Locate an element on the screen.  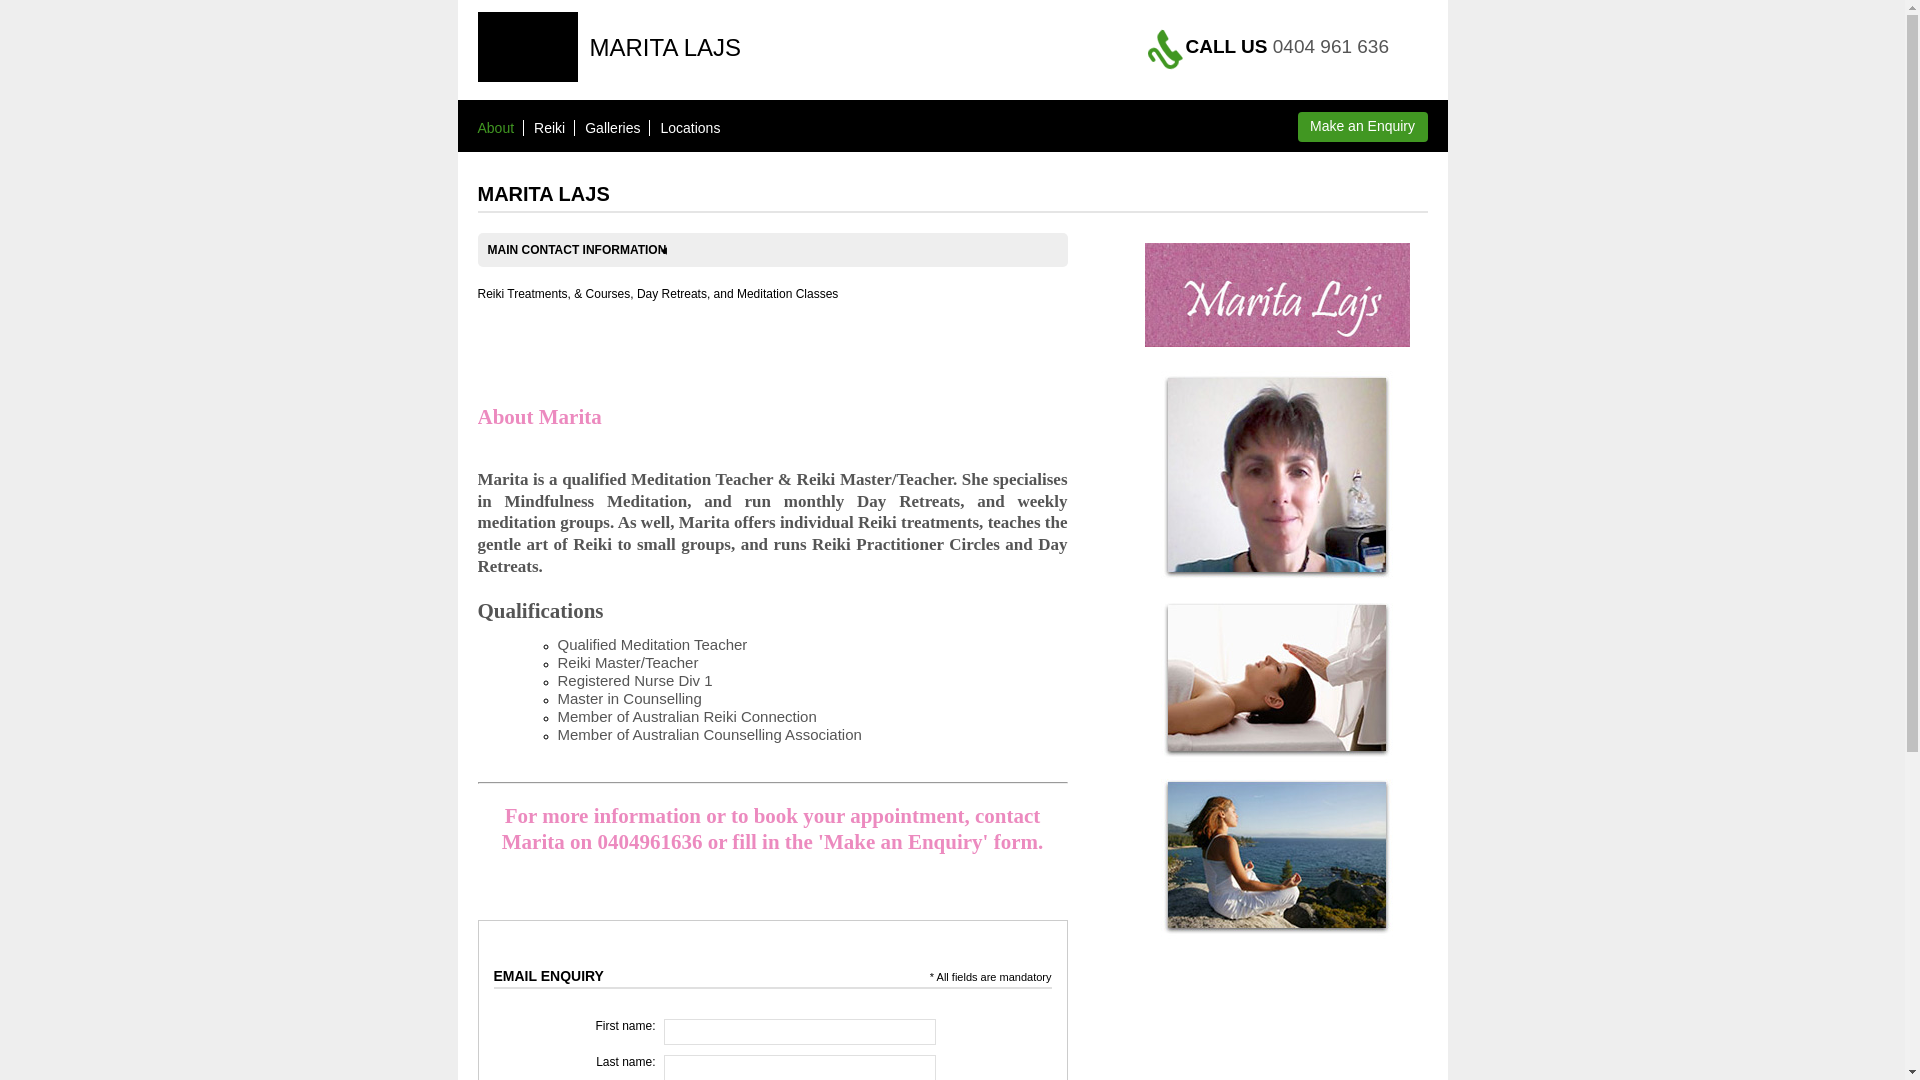
MARITA LAJS is located at coordinates (666, 48).